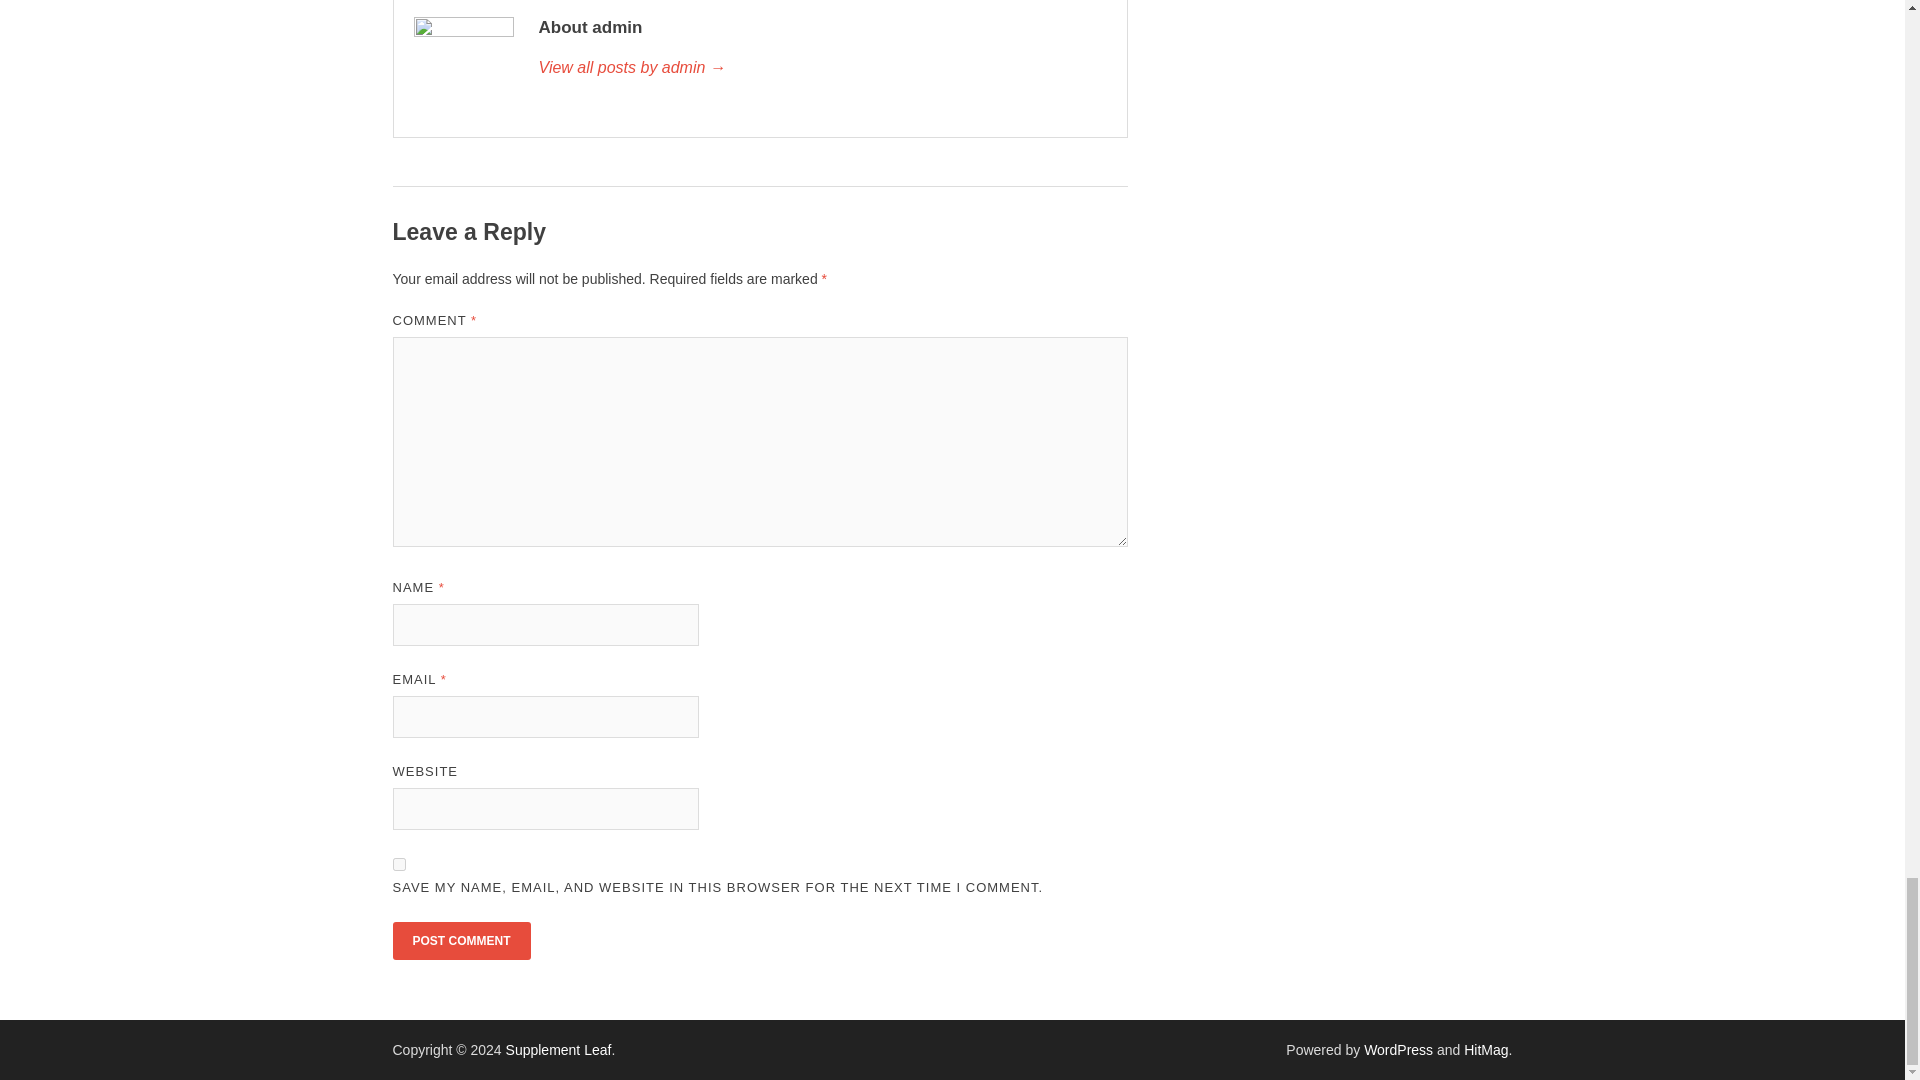  Describe the element at coordinates (821, 68) in the screenshot. I see `admin` at that location.